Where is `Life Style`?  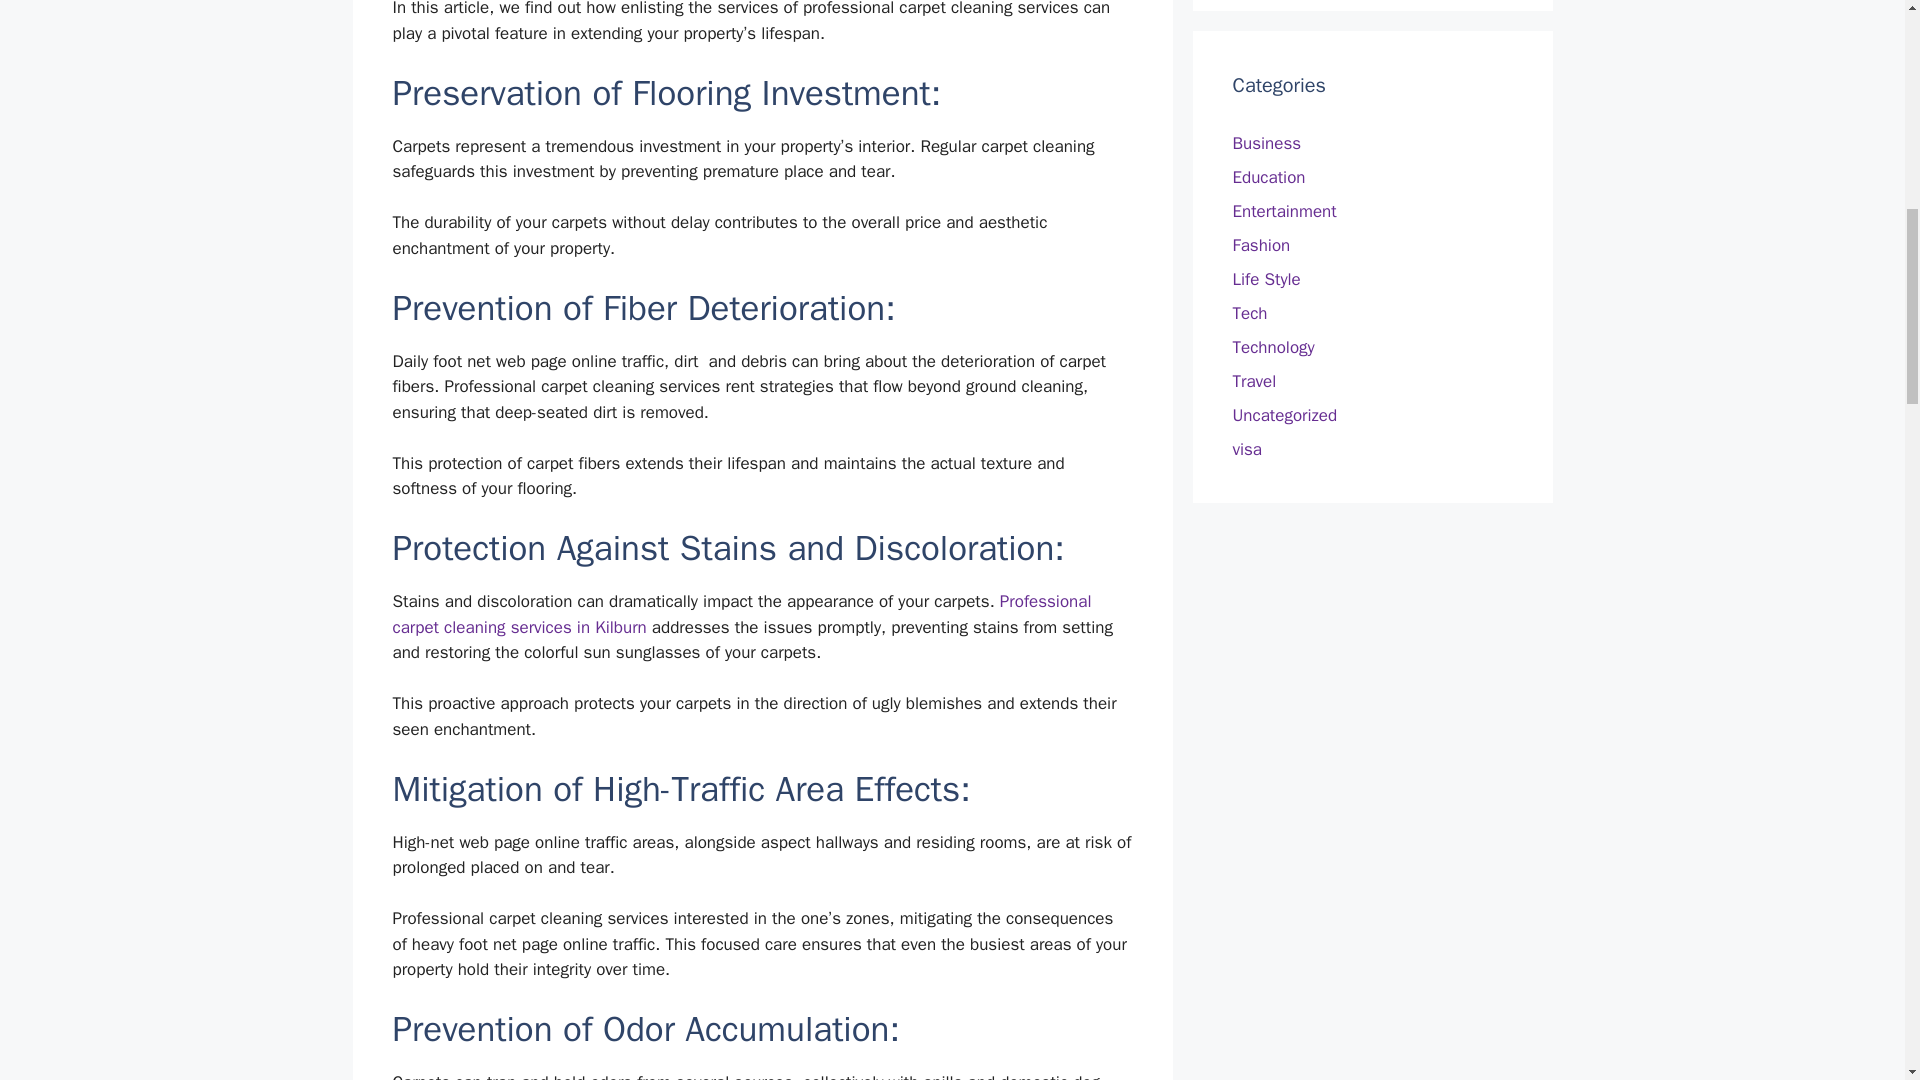 Life Style is located at coordinates (1266, 279).